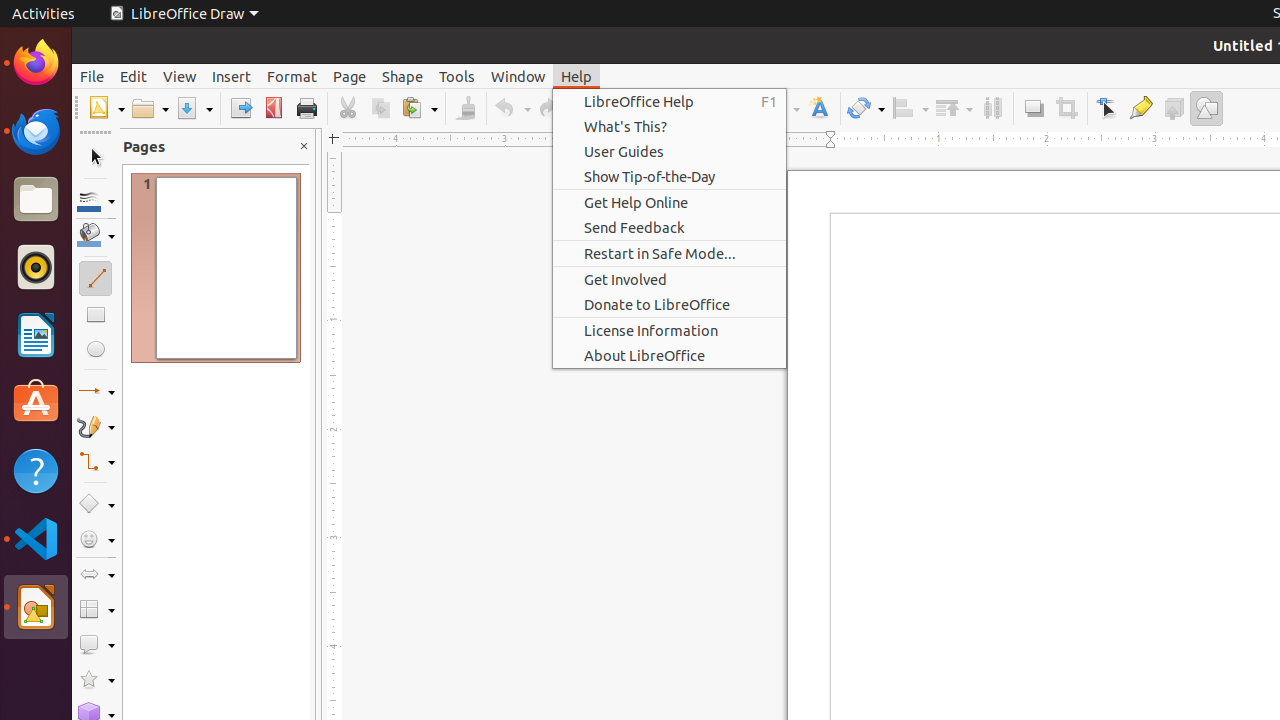 The image size is (1280, 720). I want to click on Visual Studio Code, so click(36, 538).